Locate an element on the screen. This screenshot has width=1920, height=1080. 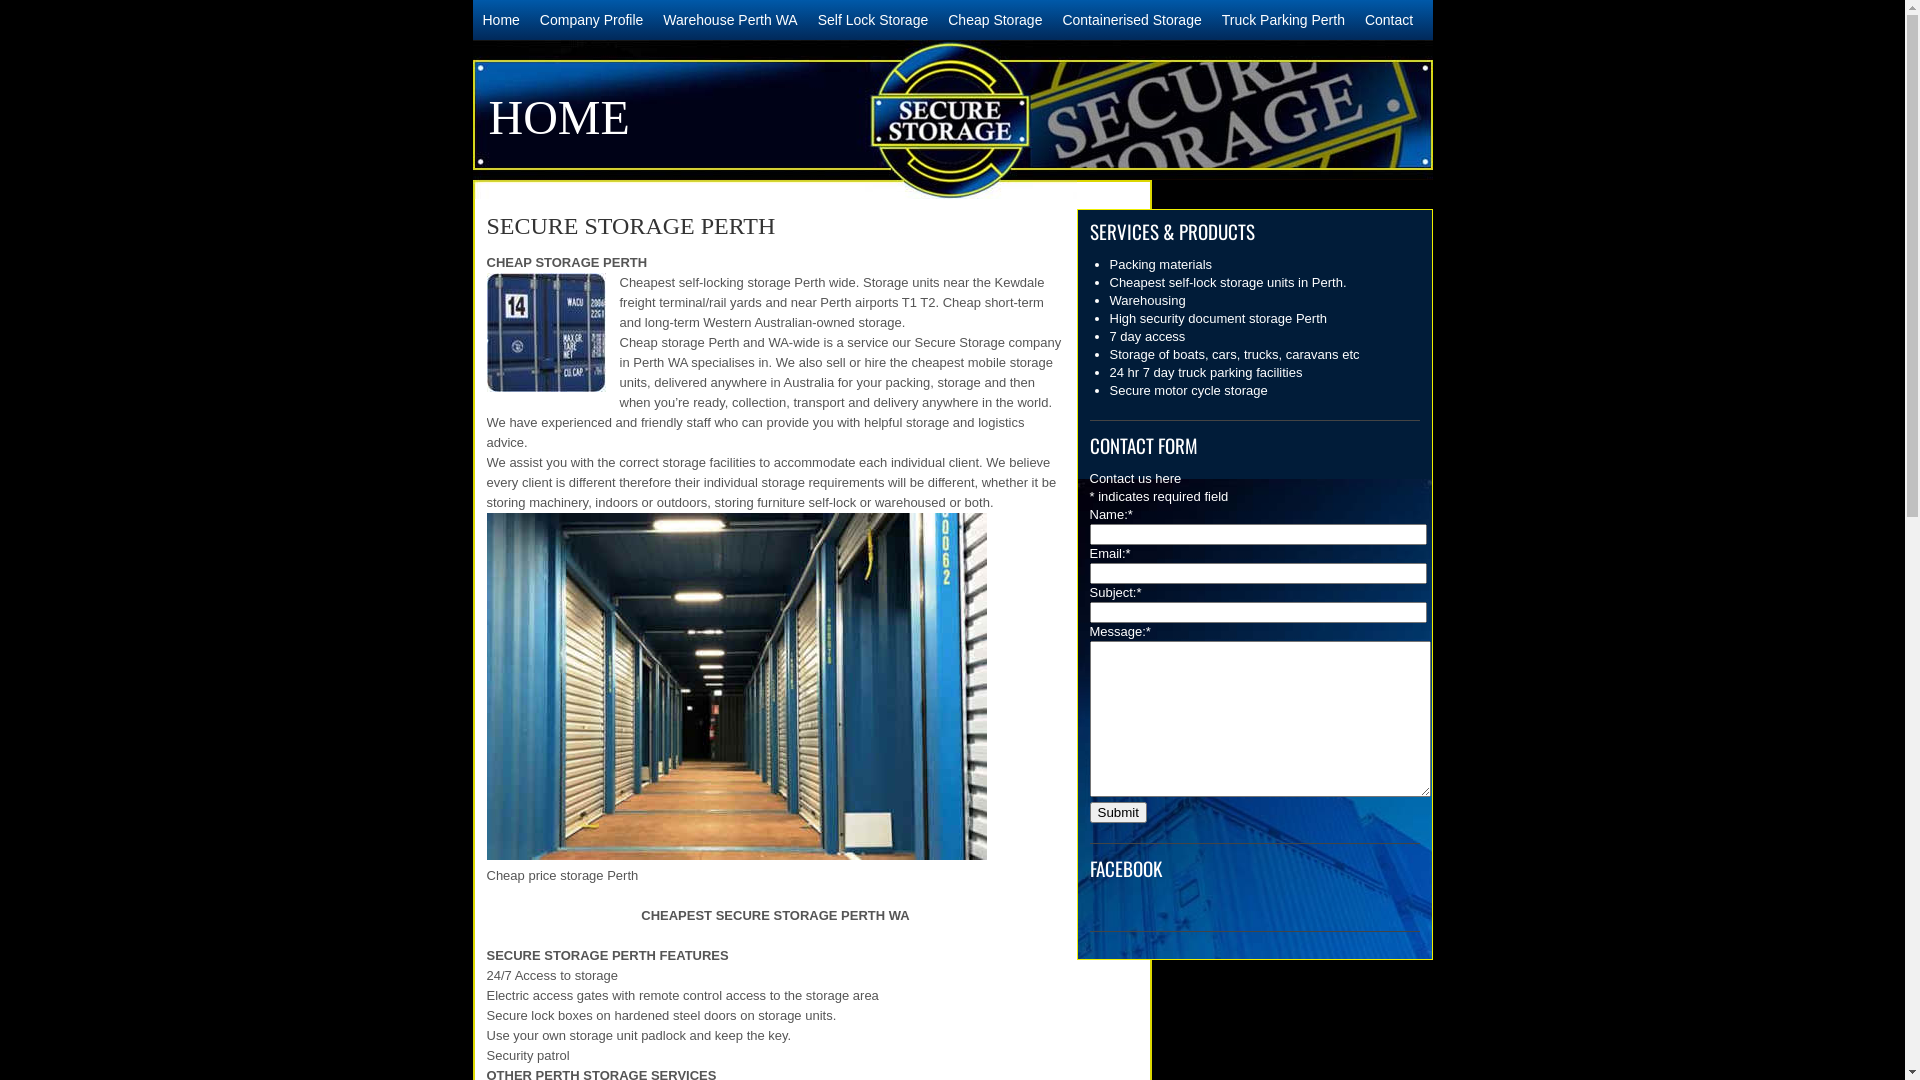
Containerised Storage is located at coordinates (1132, 20).